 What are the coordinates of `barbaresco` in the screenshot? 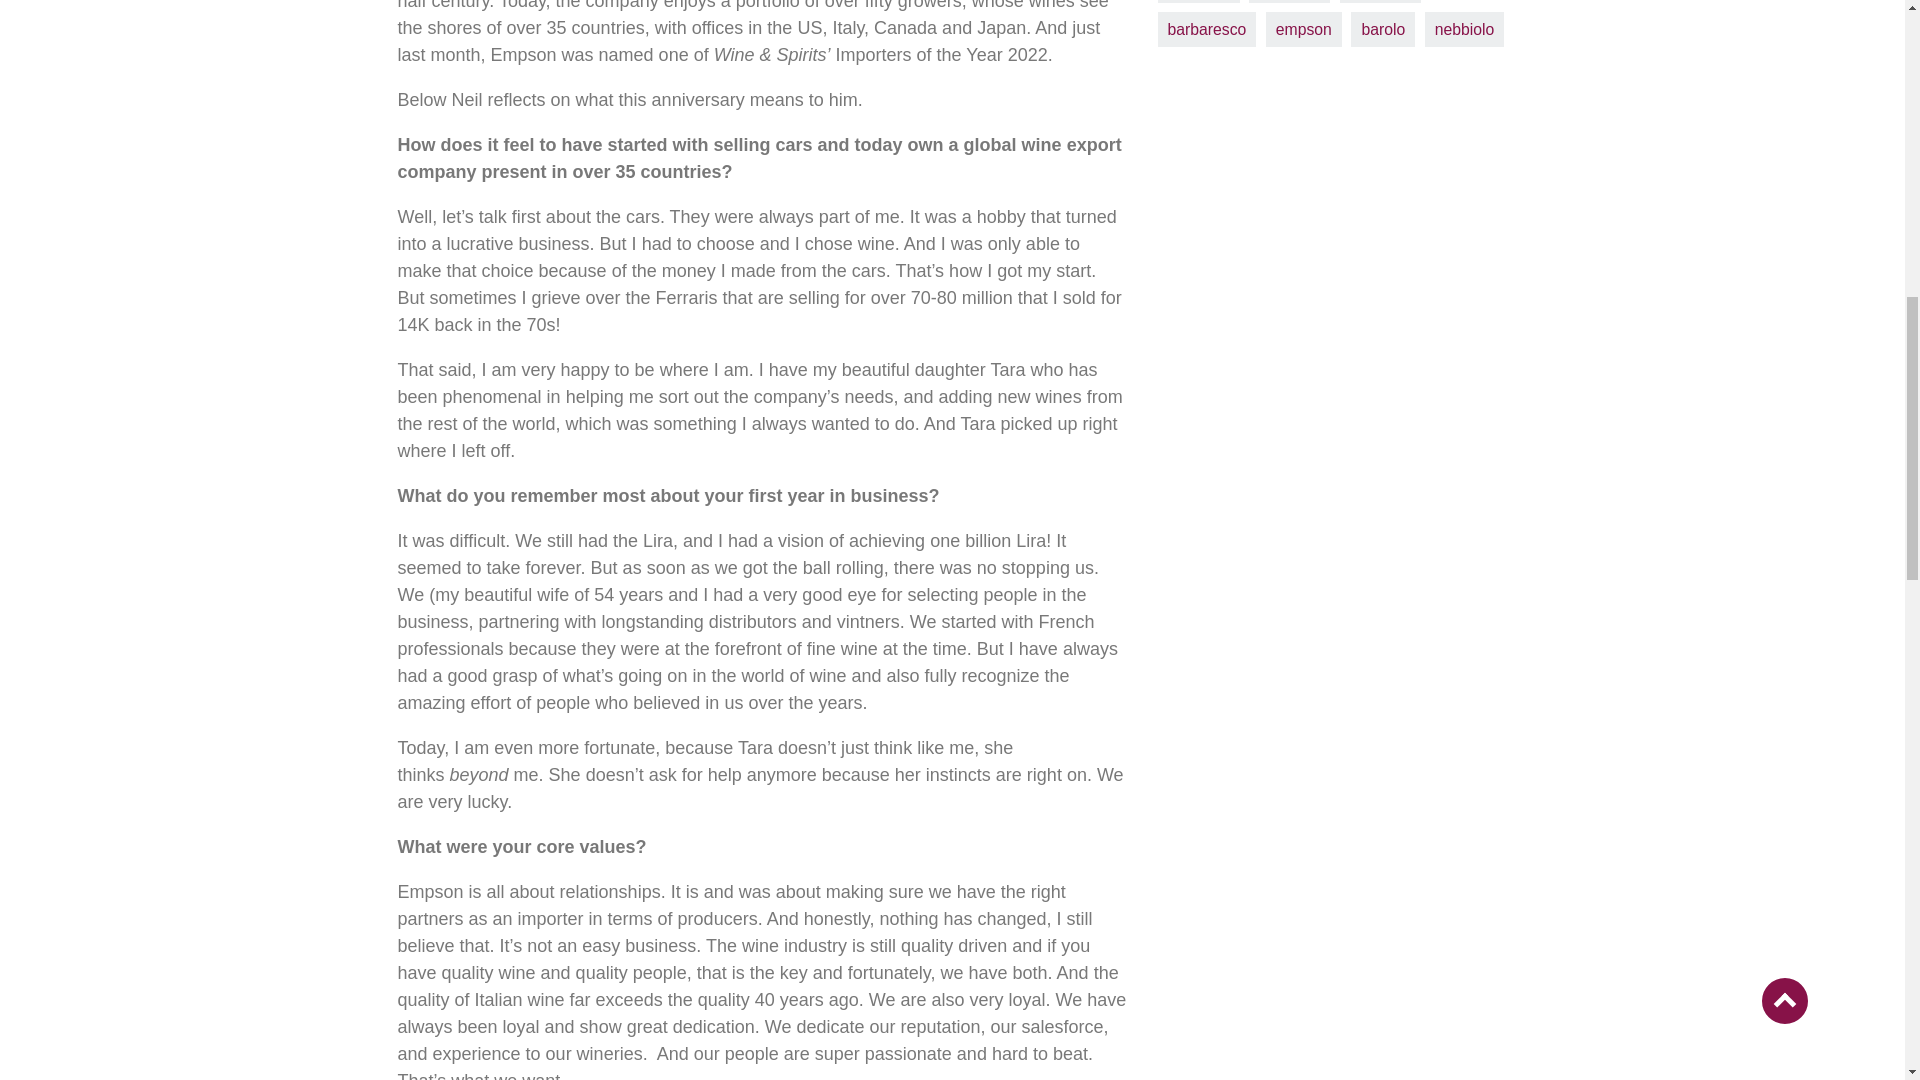 It's located at (1207, 29).